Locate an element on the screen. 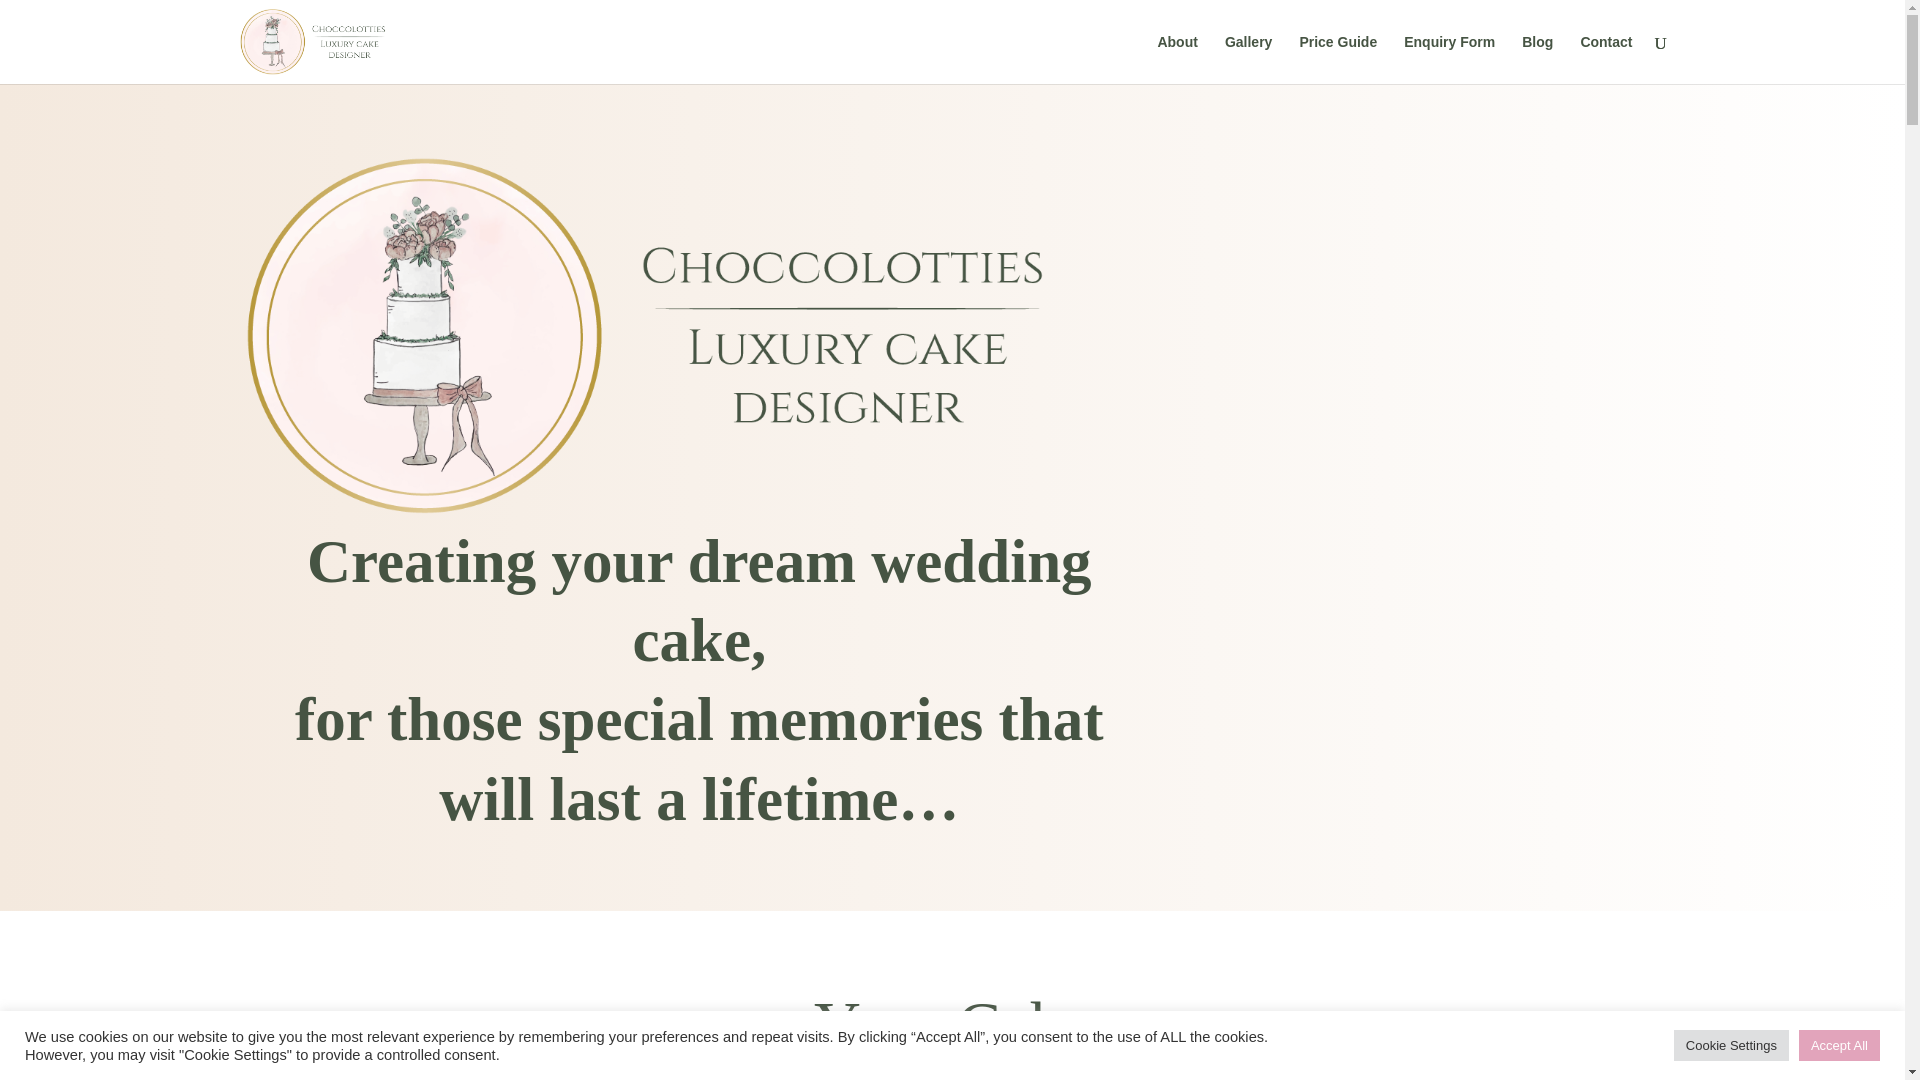  Price Guide is located at coordinates (1338, 59).